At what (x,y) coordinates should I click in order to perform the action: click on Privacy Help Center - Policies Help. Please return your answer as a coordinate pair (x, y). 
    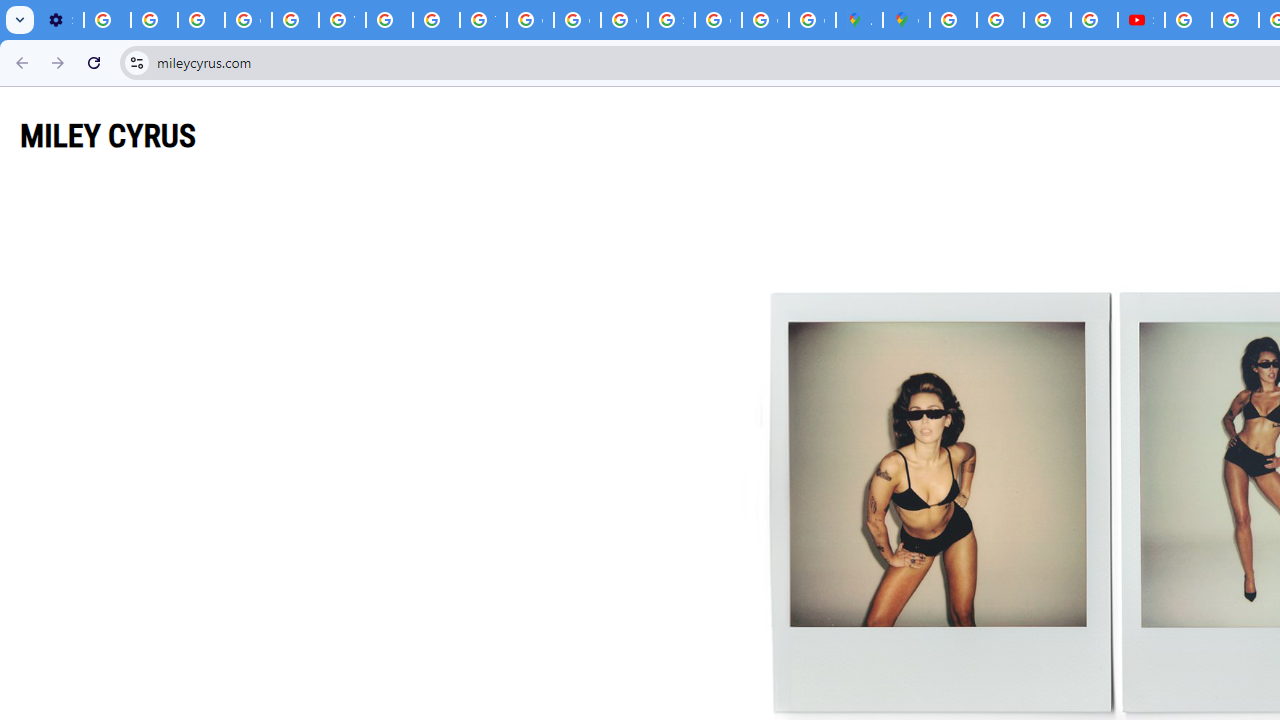
    Looking at the image, I should click on (1000, 20).